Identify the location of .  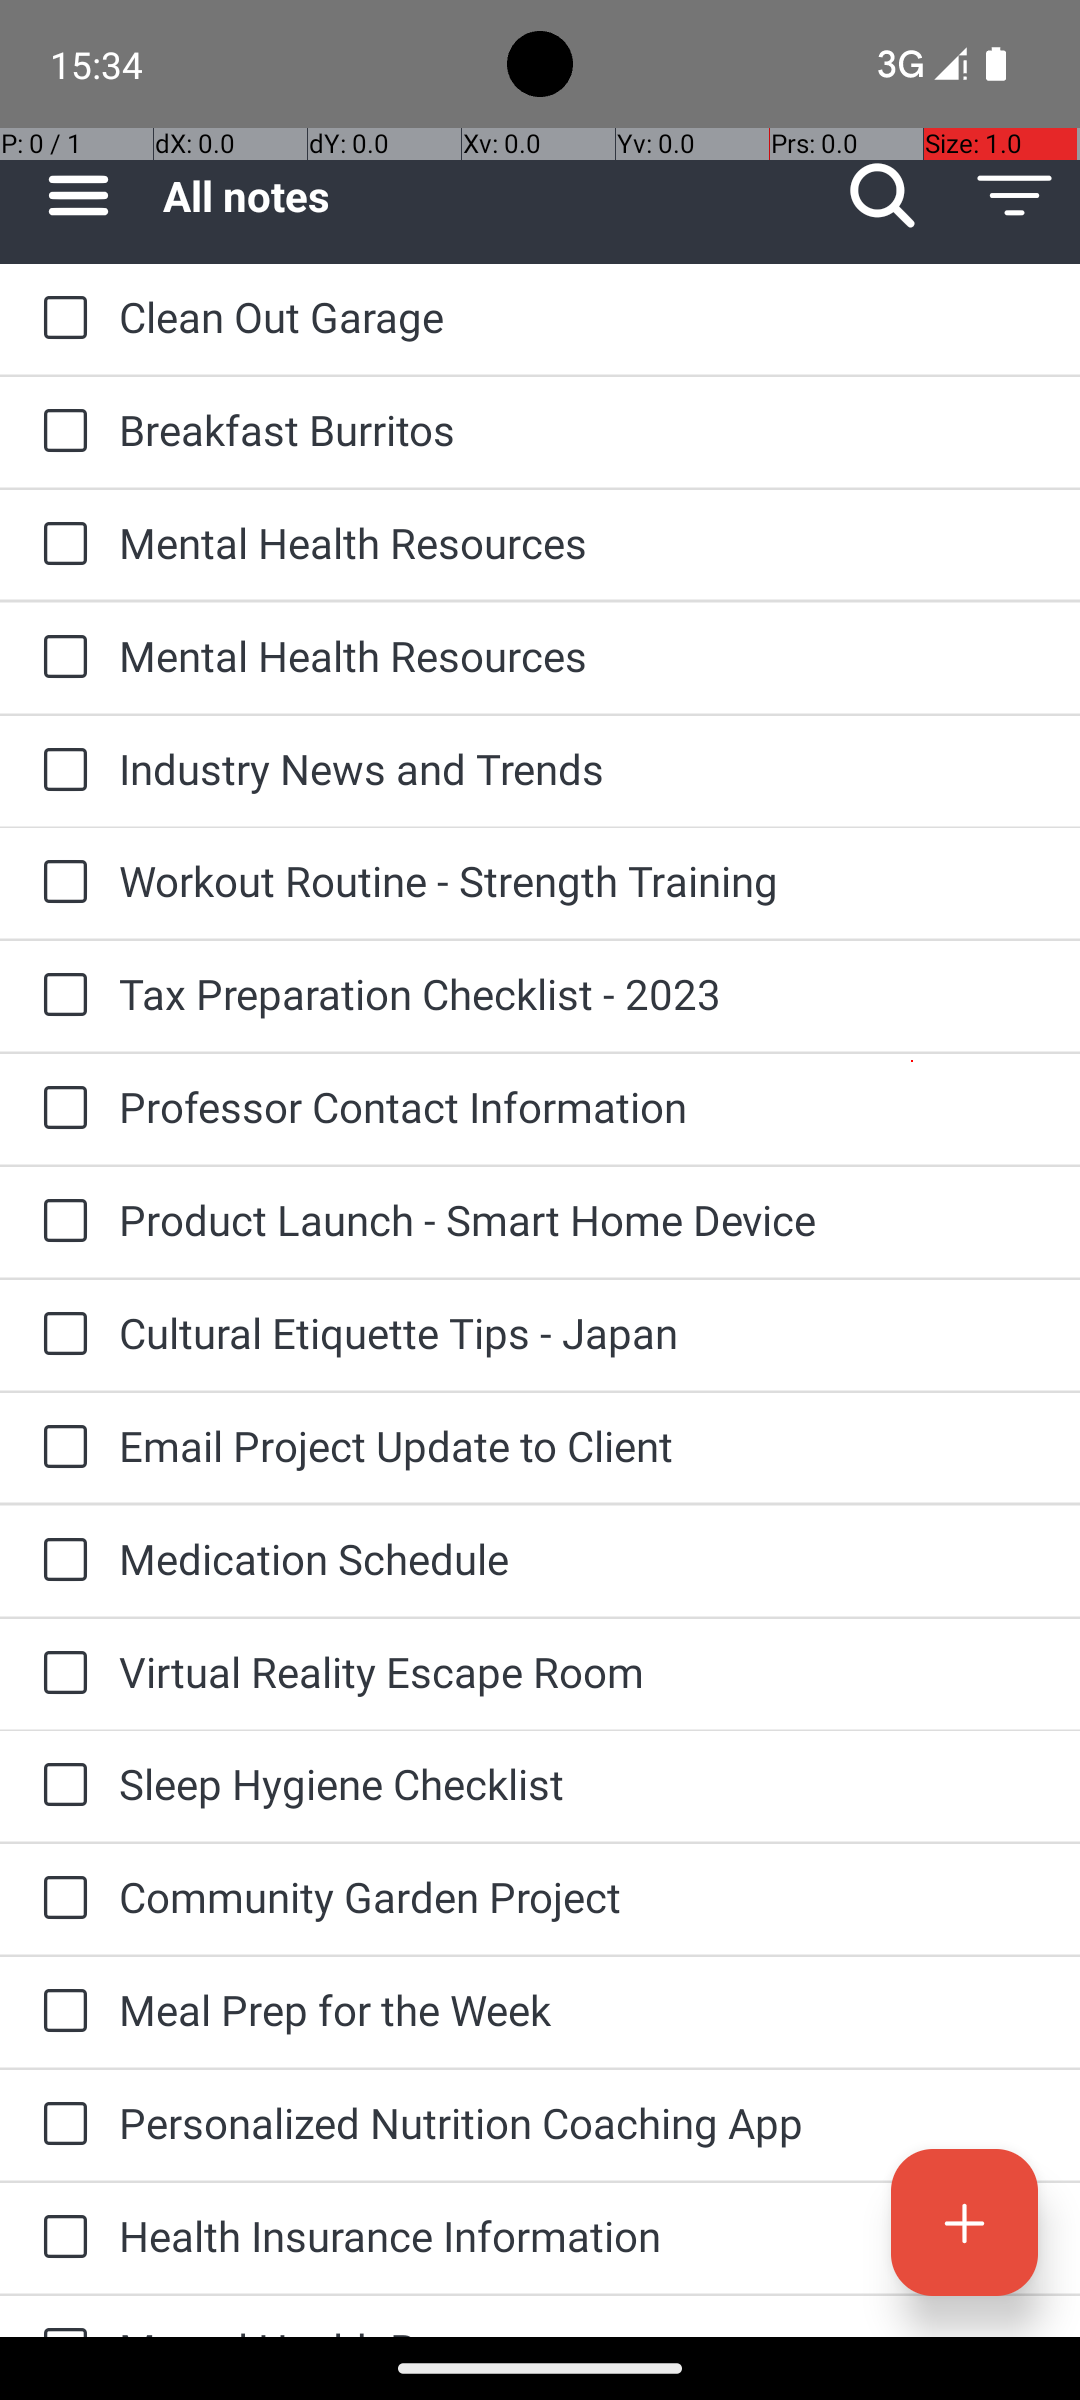
(1014, 196).